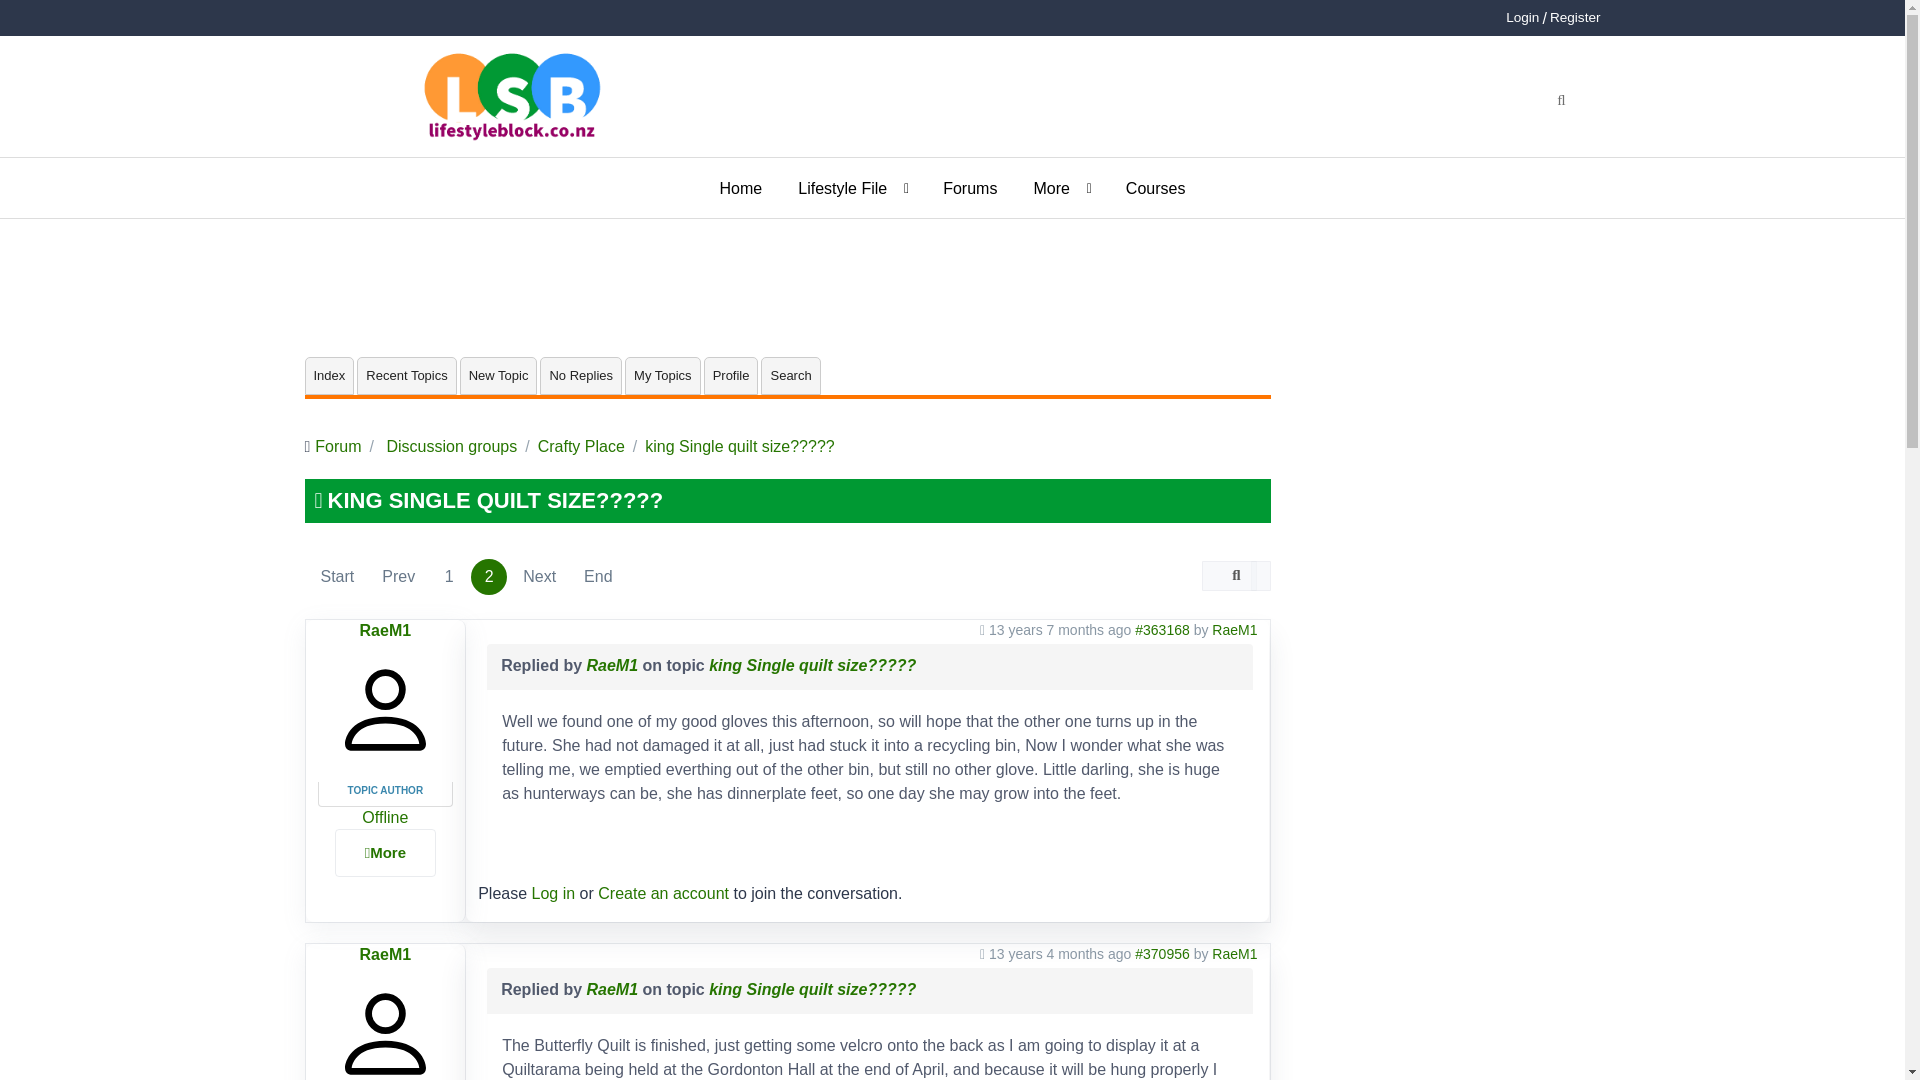  I want to click on View RaeM1's Profile, so click(386, 630).